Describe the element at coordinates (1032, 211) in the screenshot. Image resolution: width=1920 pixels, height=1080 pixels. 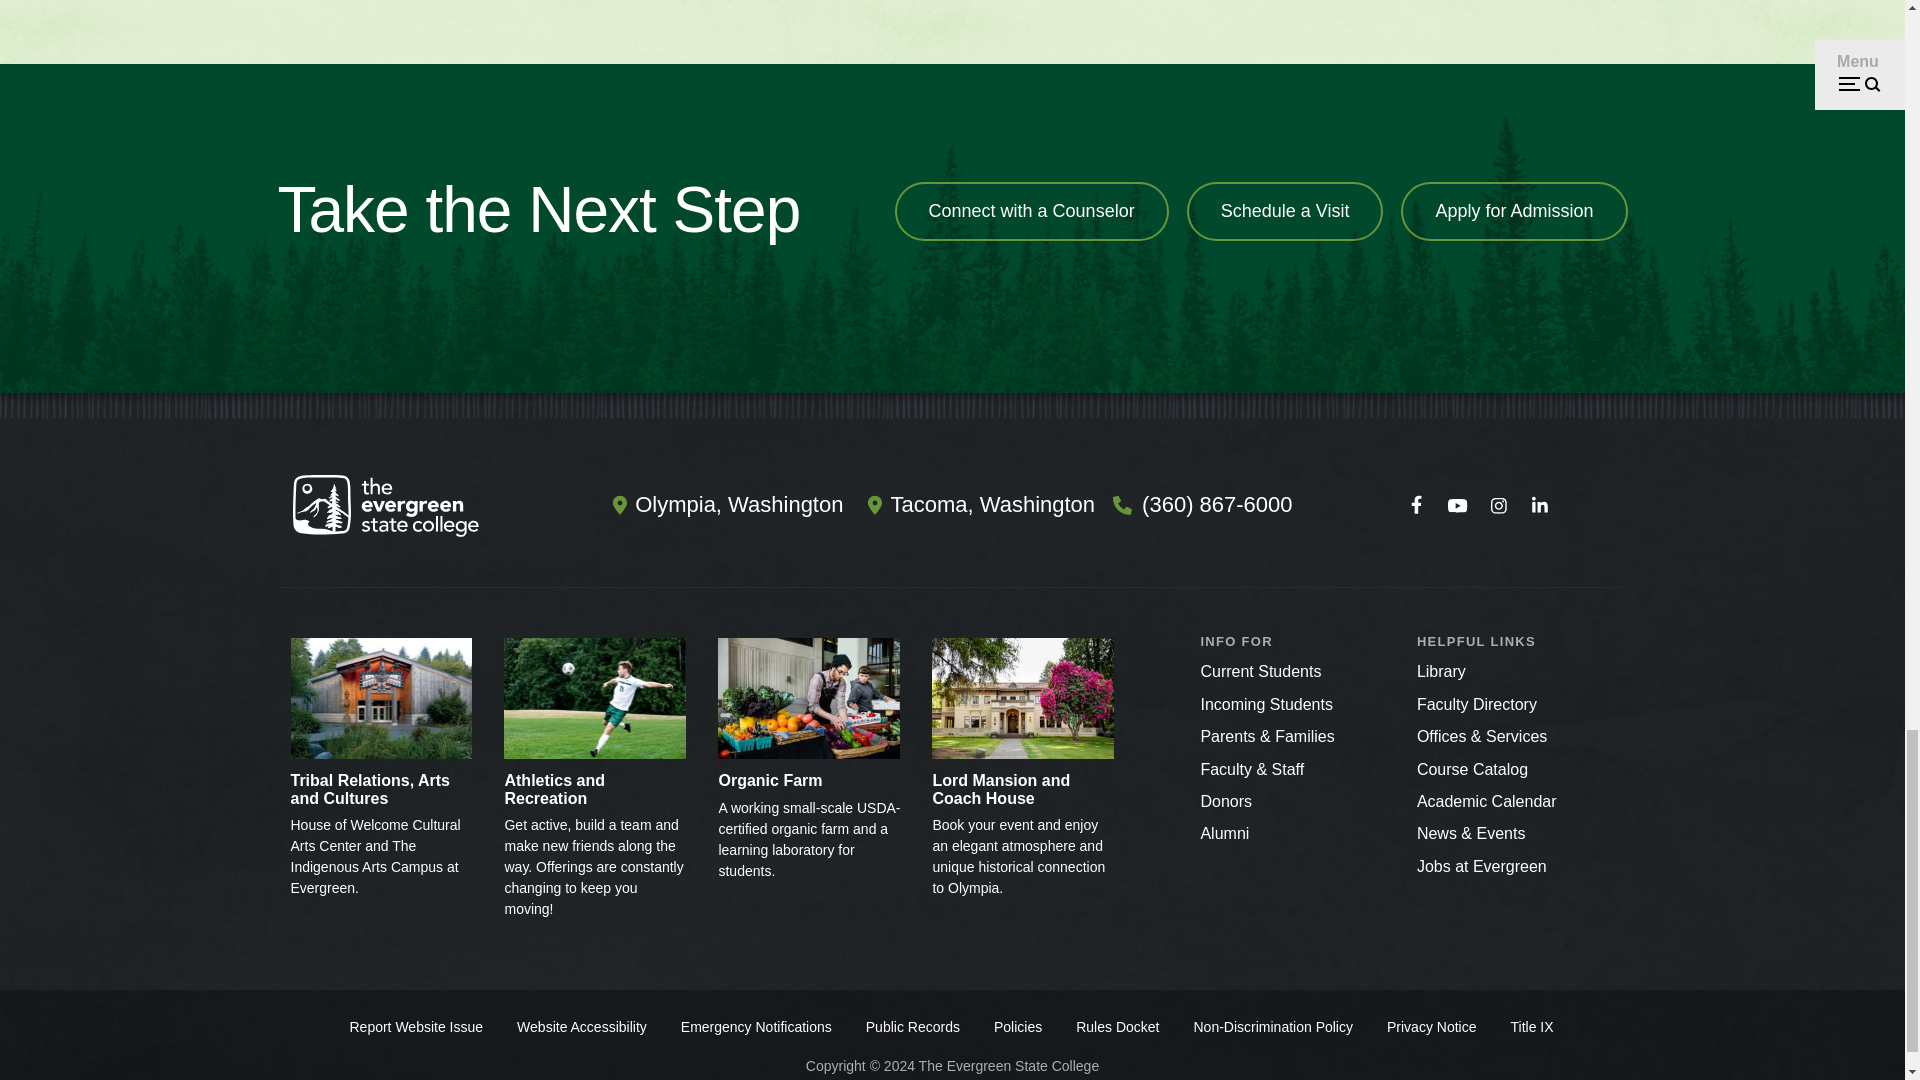
I see `Connect with a Counselor` at that location.